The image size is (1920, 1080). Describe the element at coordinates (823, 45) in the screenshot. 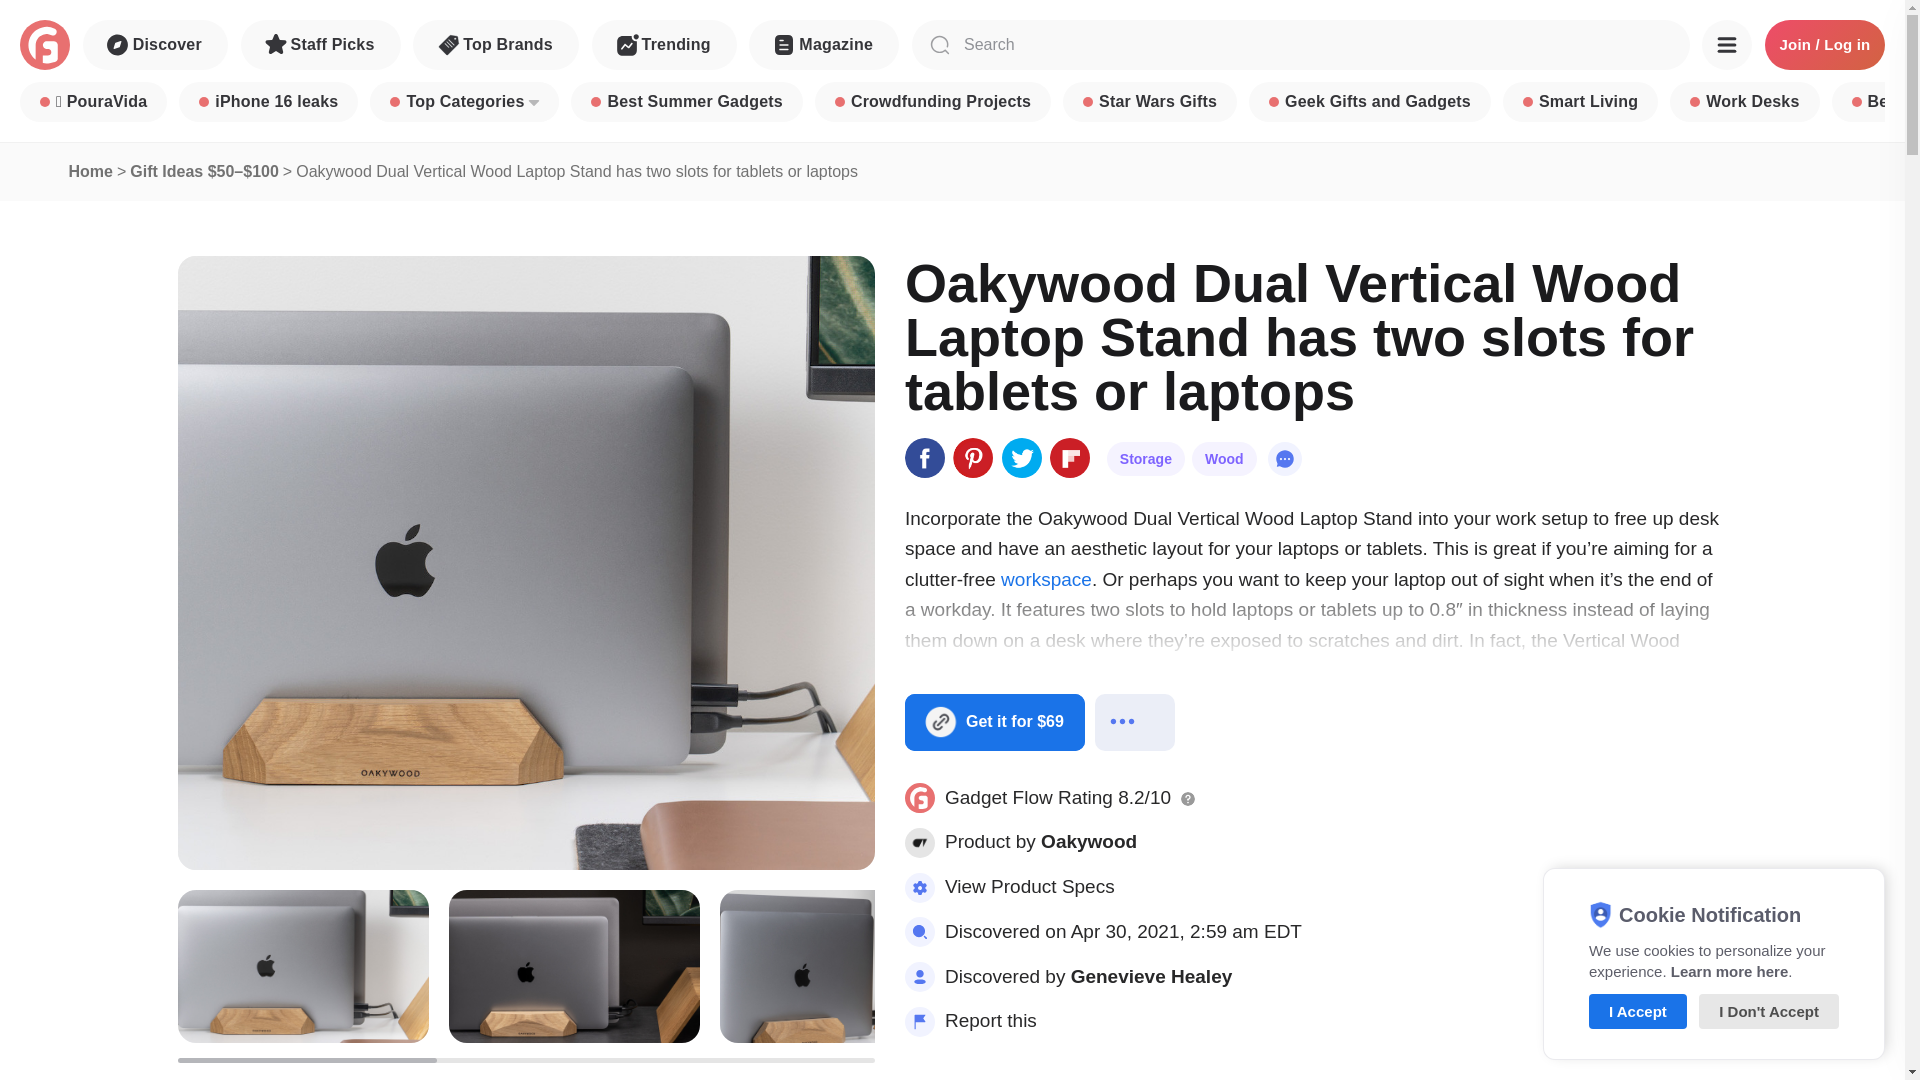

I see `Magazine` at that location.